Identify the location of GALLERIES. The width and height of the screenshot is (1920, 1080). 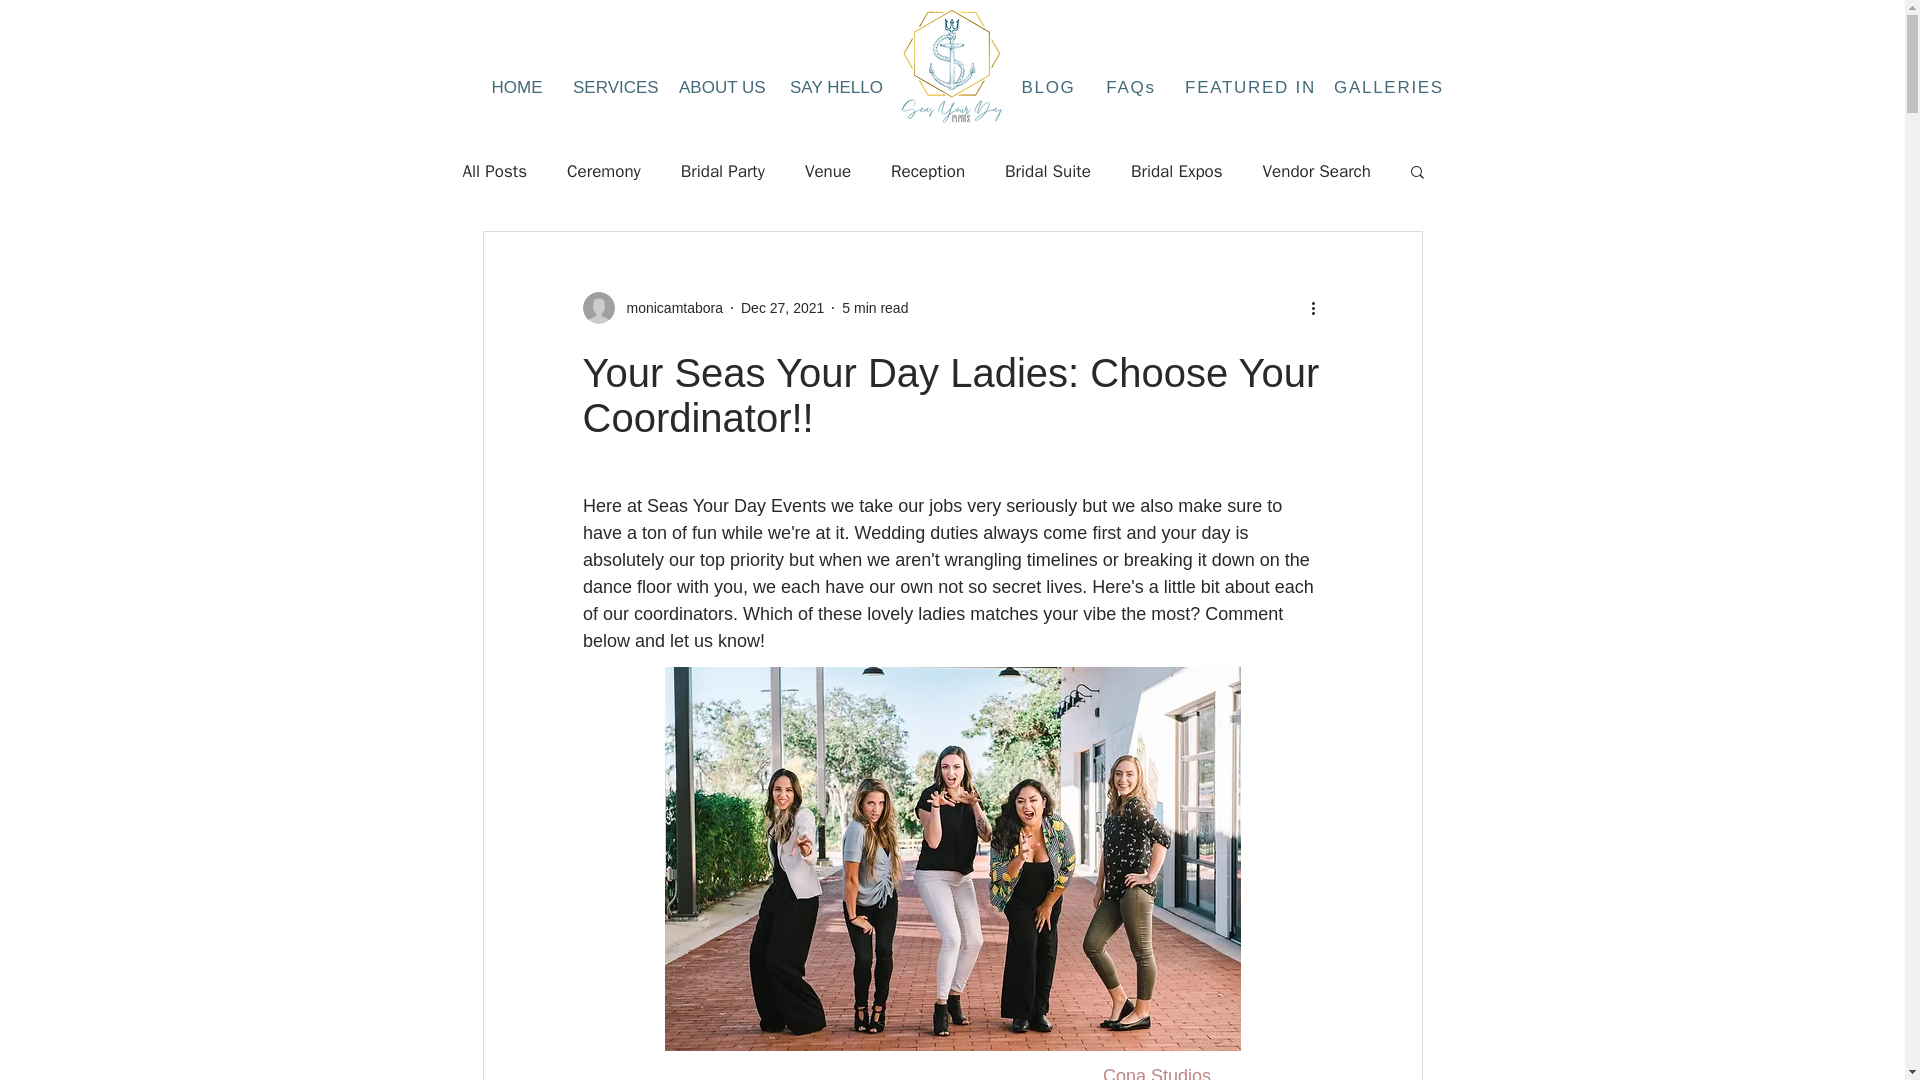
(1392, 88).